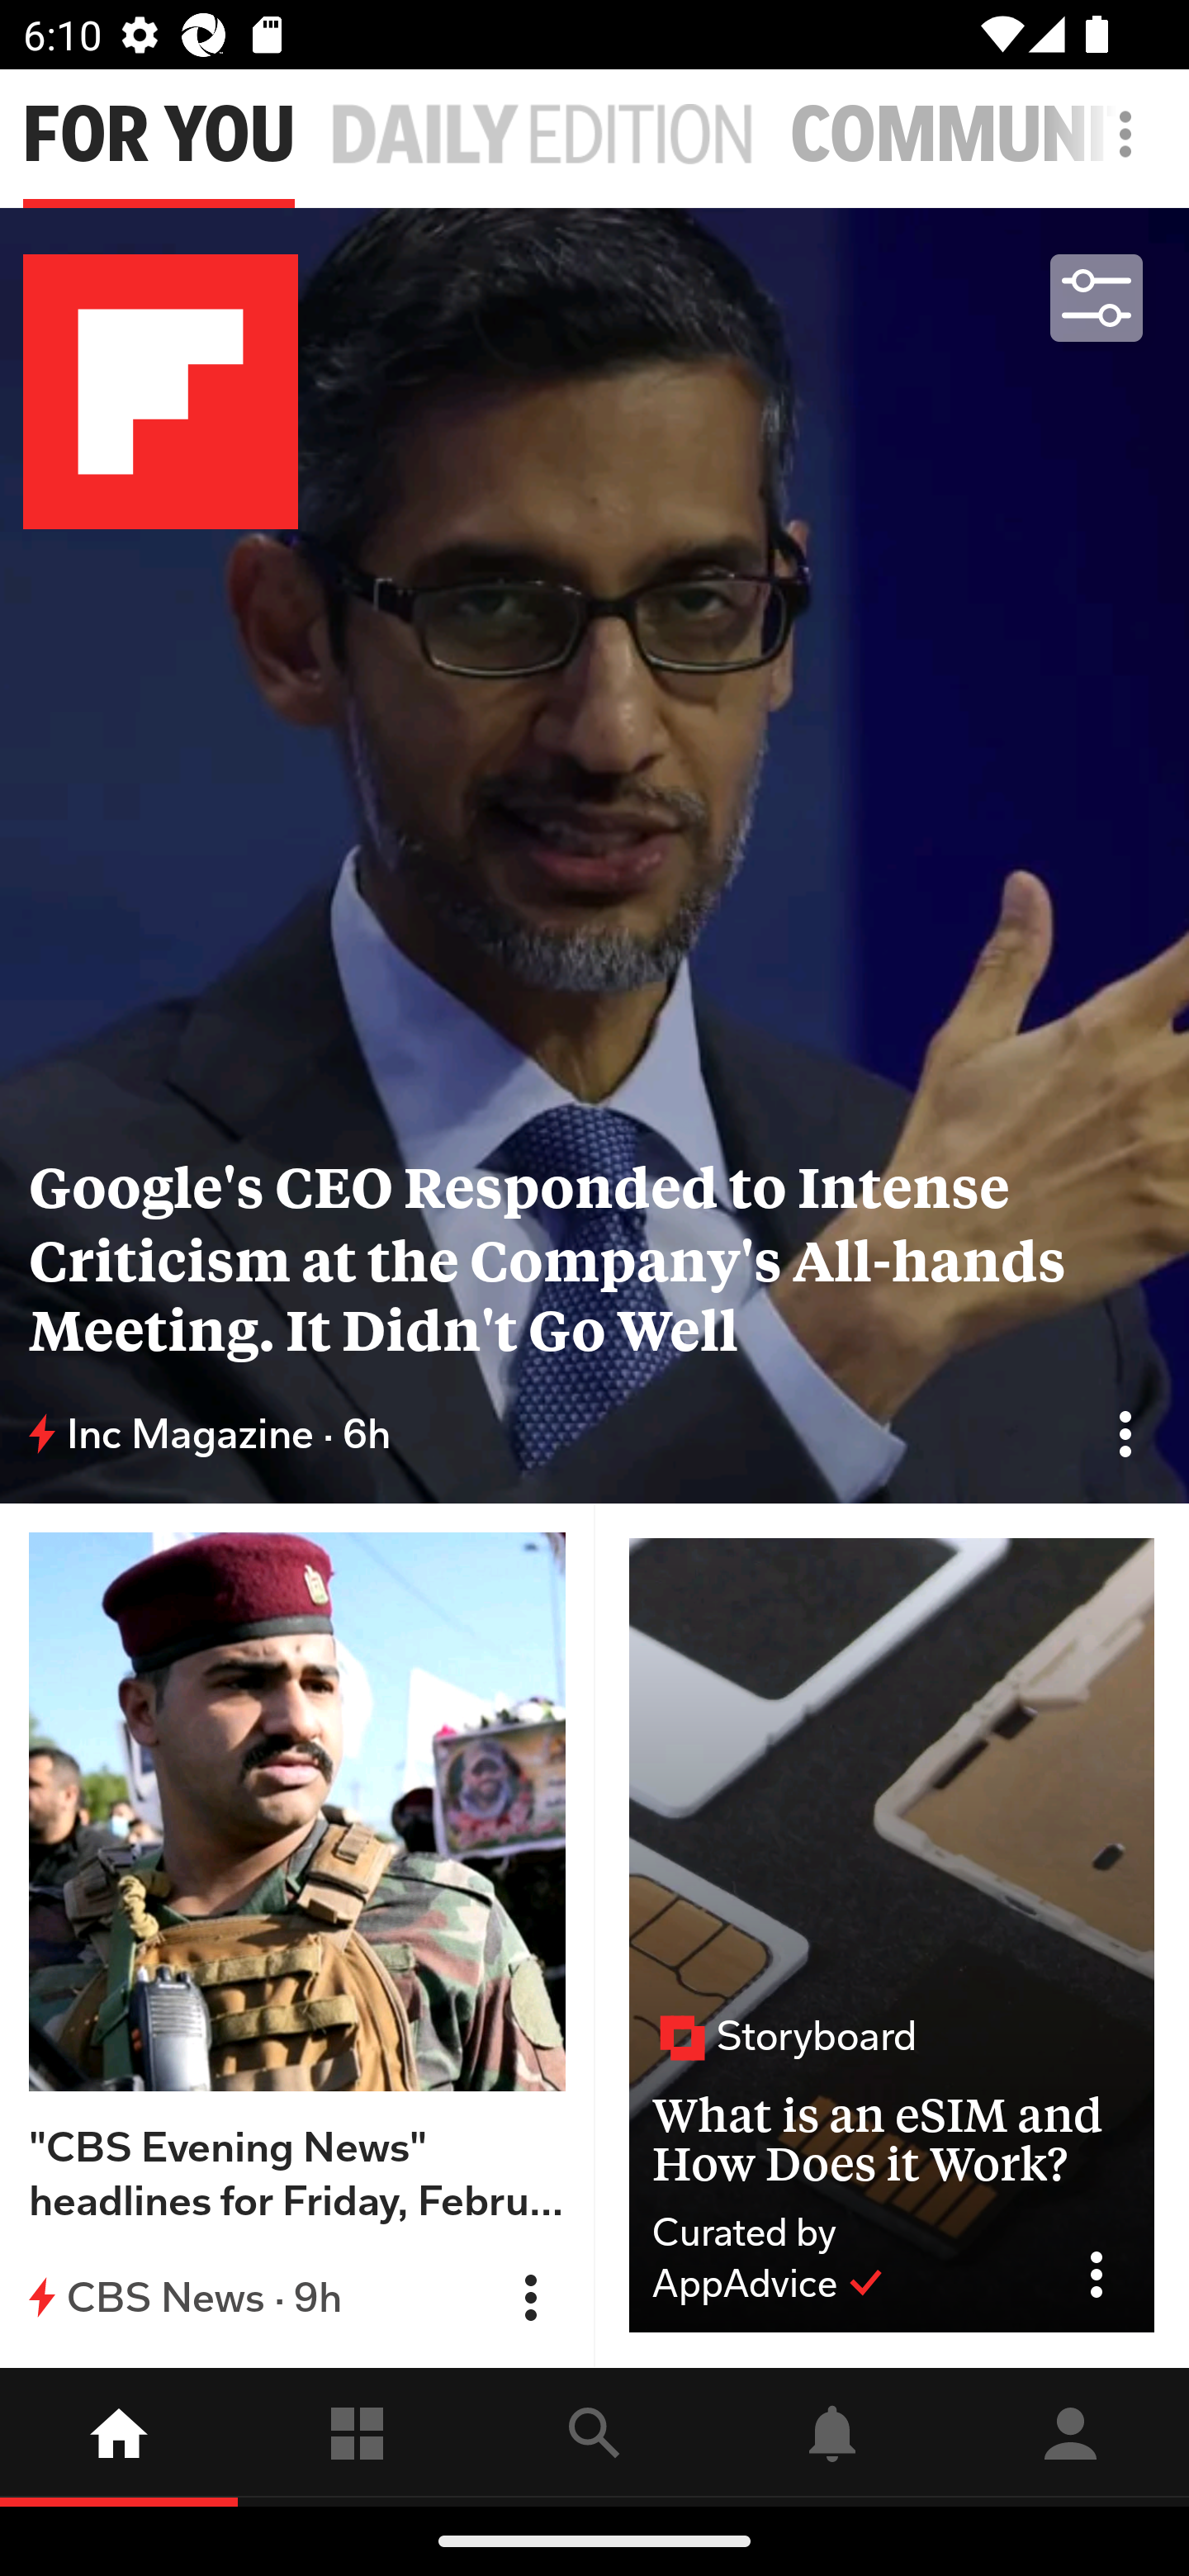 Image resolution: width=1189 pixels, height=2576 pixels. What do you see at coordinates (1125, 1433) in the screenshot?
I see `Flip into Magazine` at bounding box center [1125, 1433].